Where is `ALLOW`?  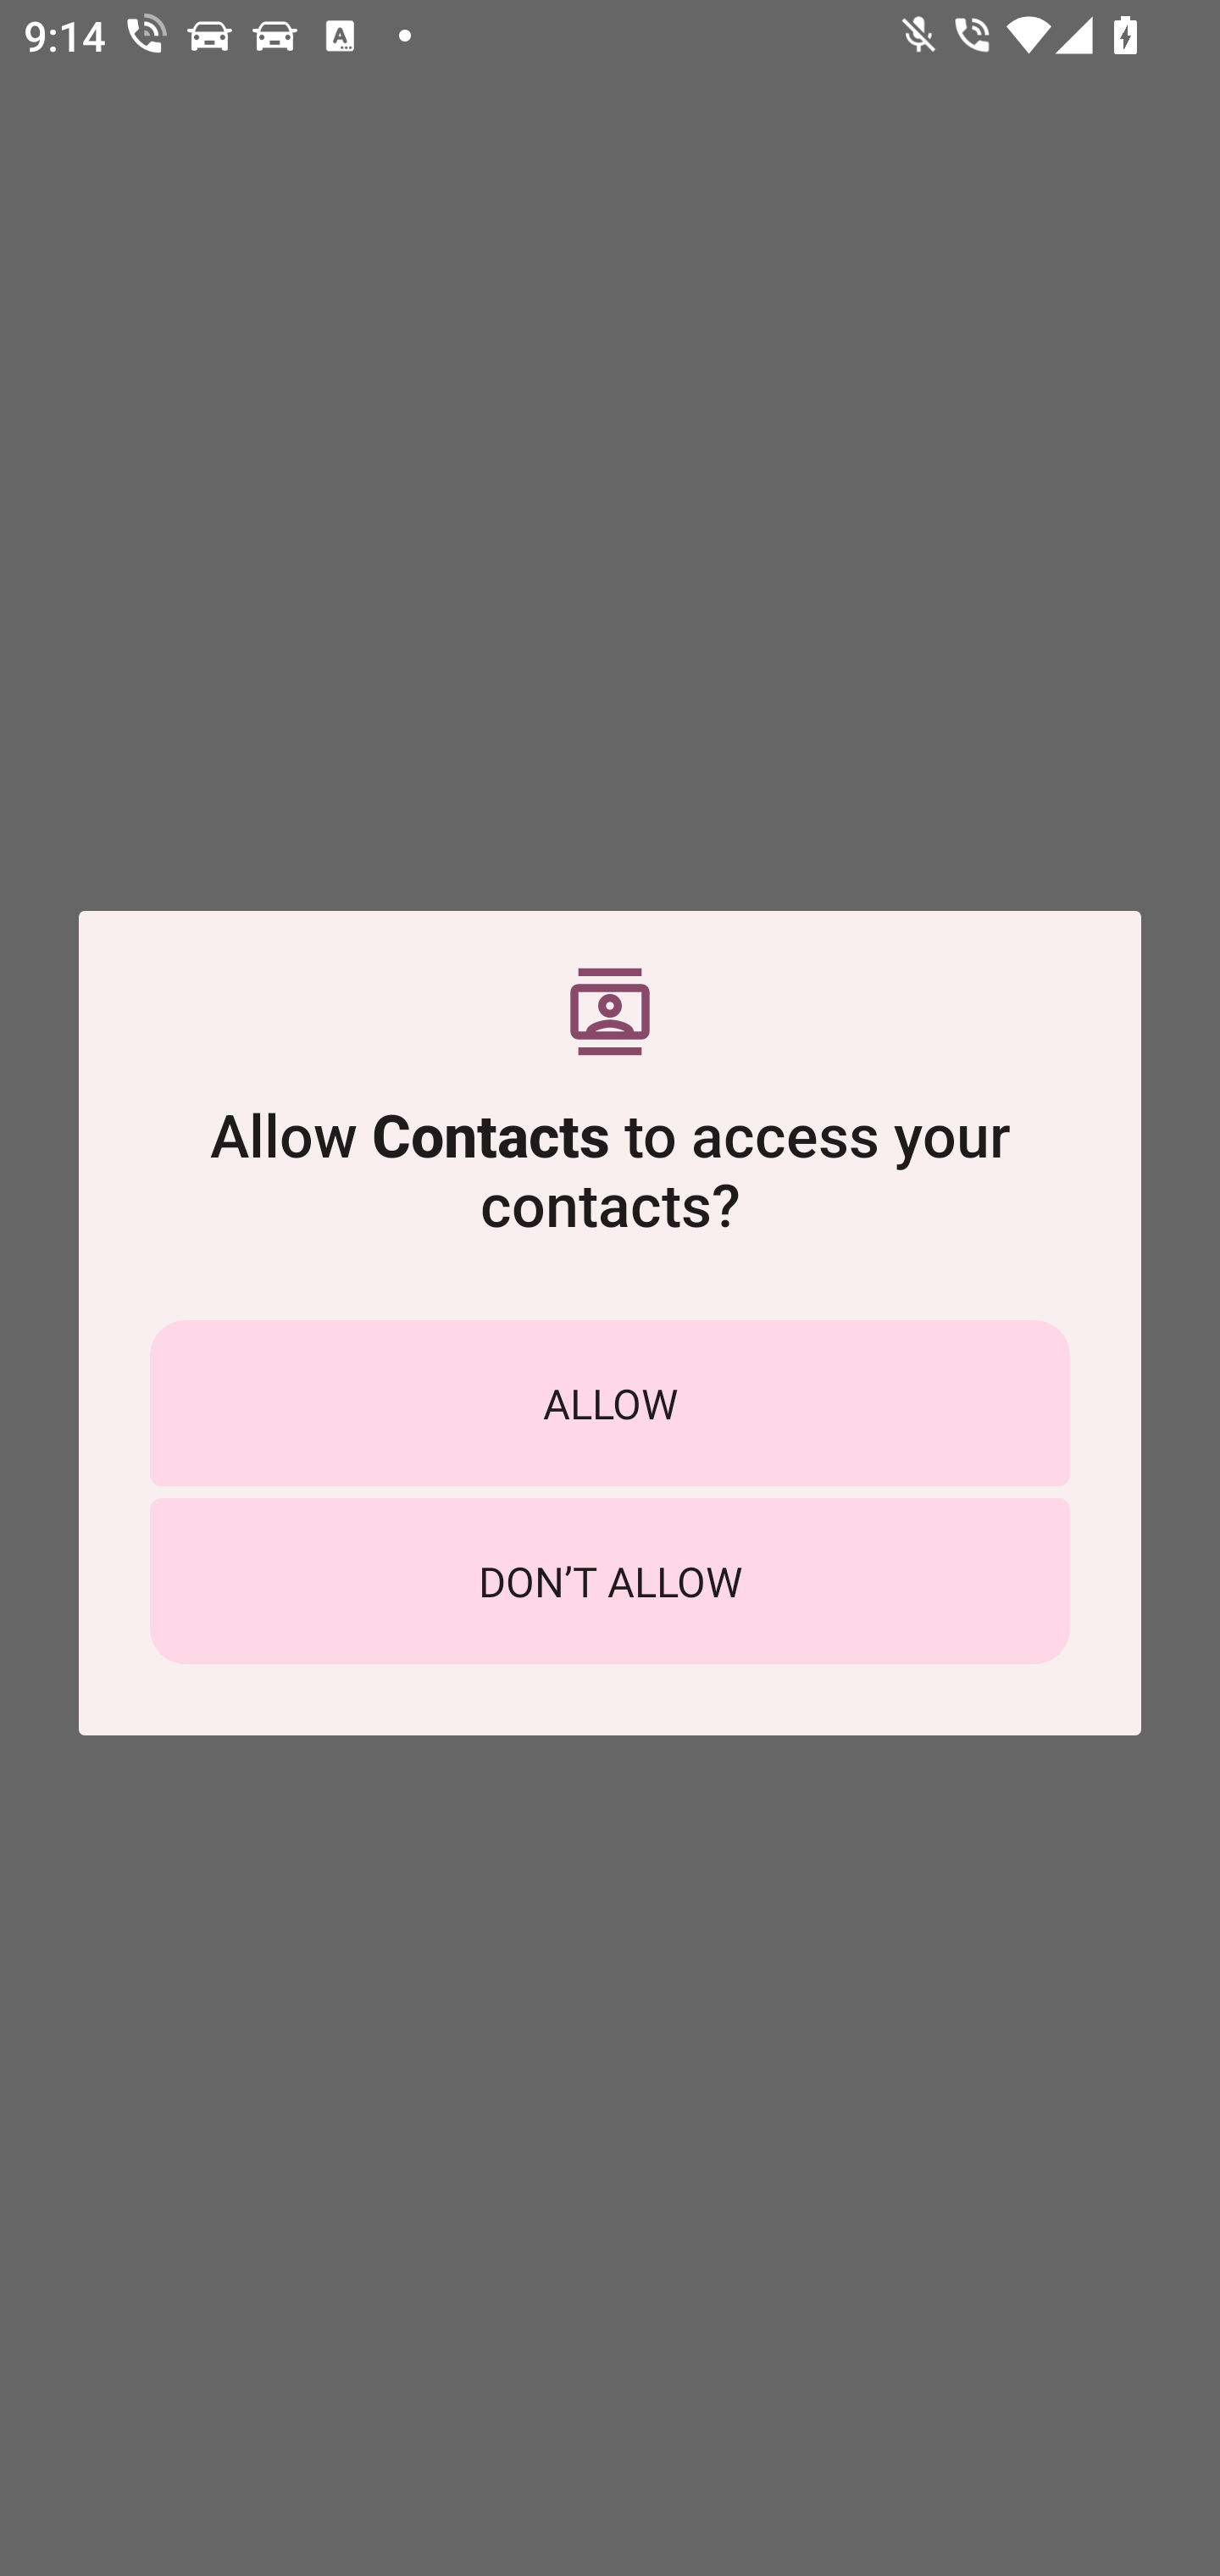 ALLOW is located at coordinates (610, 1402).